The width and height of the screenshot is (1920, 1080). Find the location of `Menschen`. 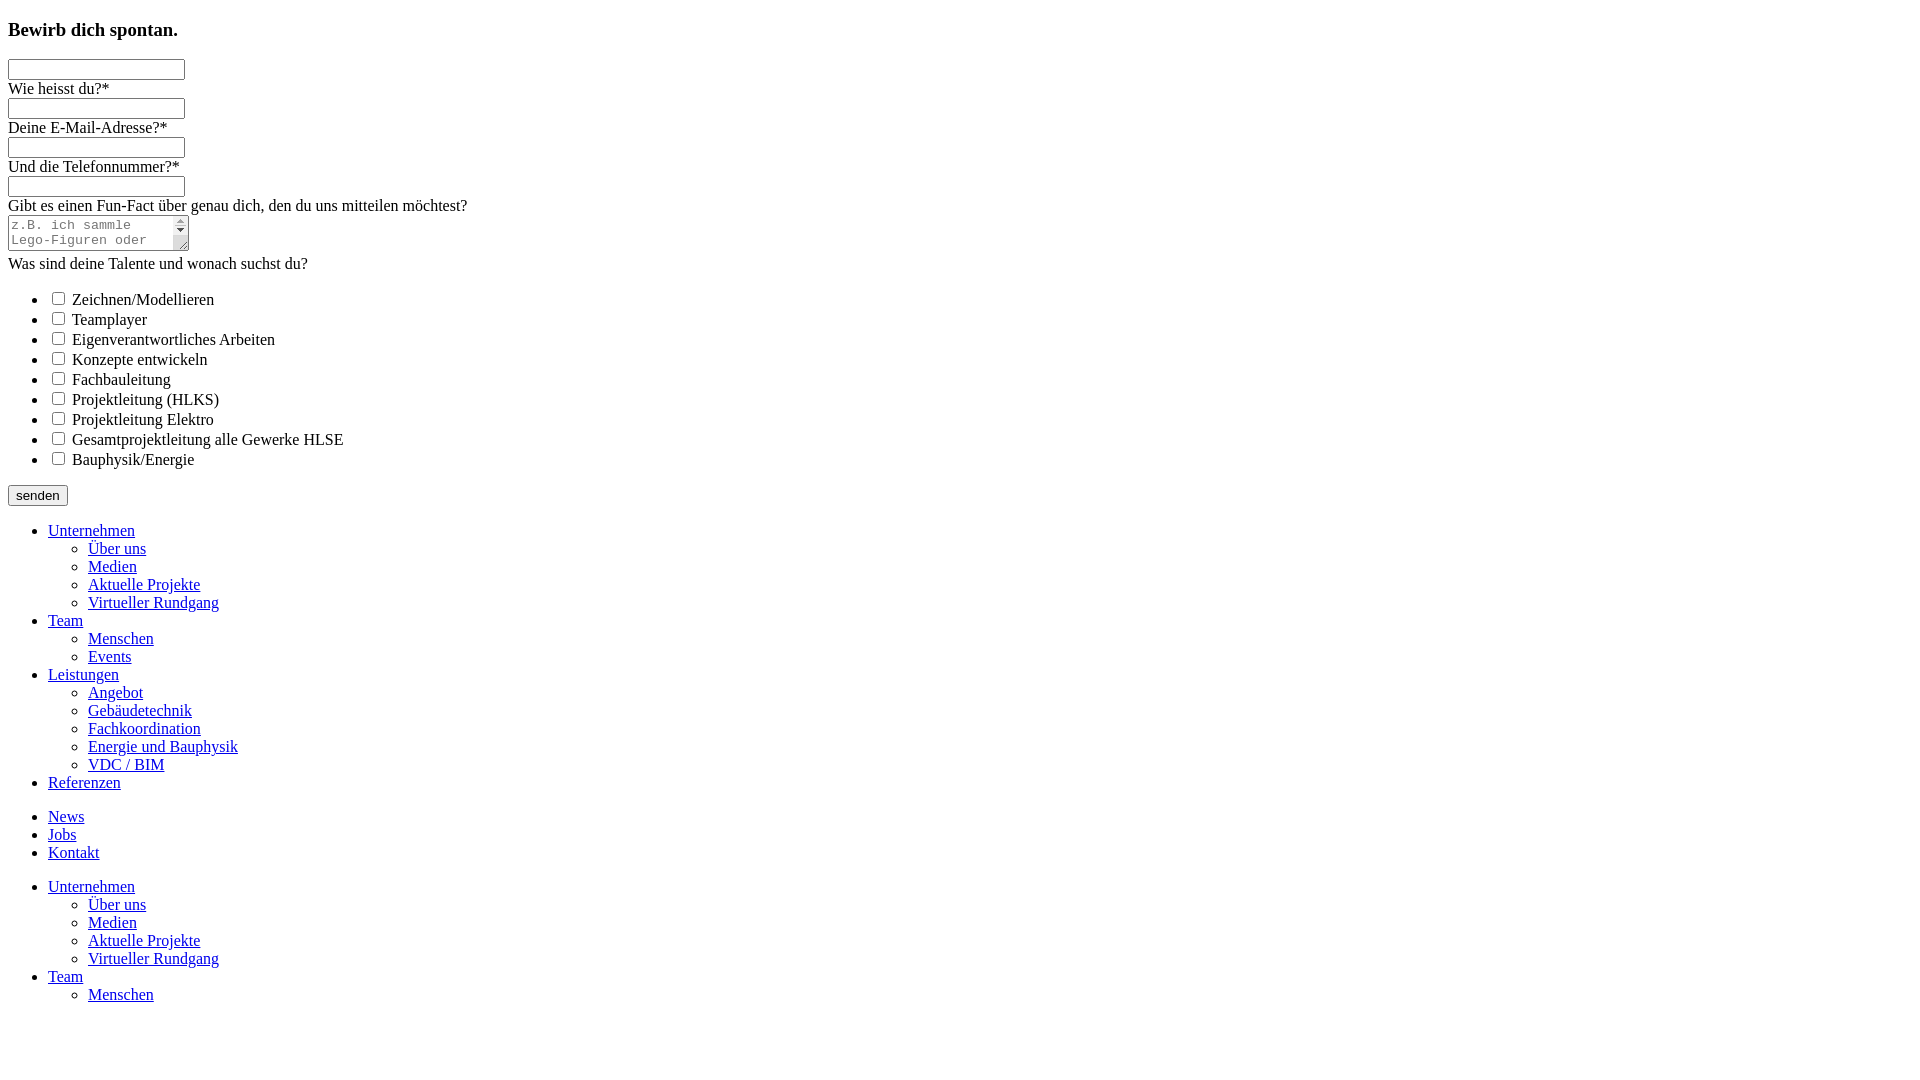

Menschen is located at coordinates (121, 994).